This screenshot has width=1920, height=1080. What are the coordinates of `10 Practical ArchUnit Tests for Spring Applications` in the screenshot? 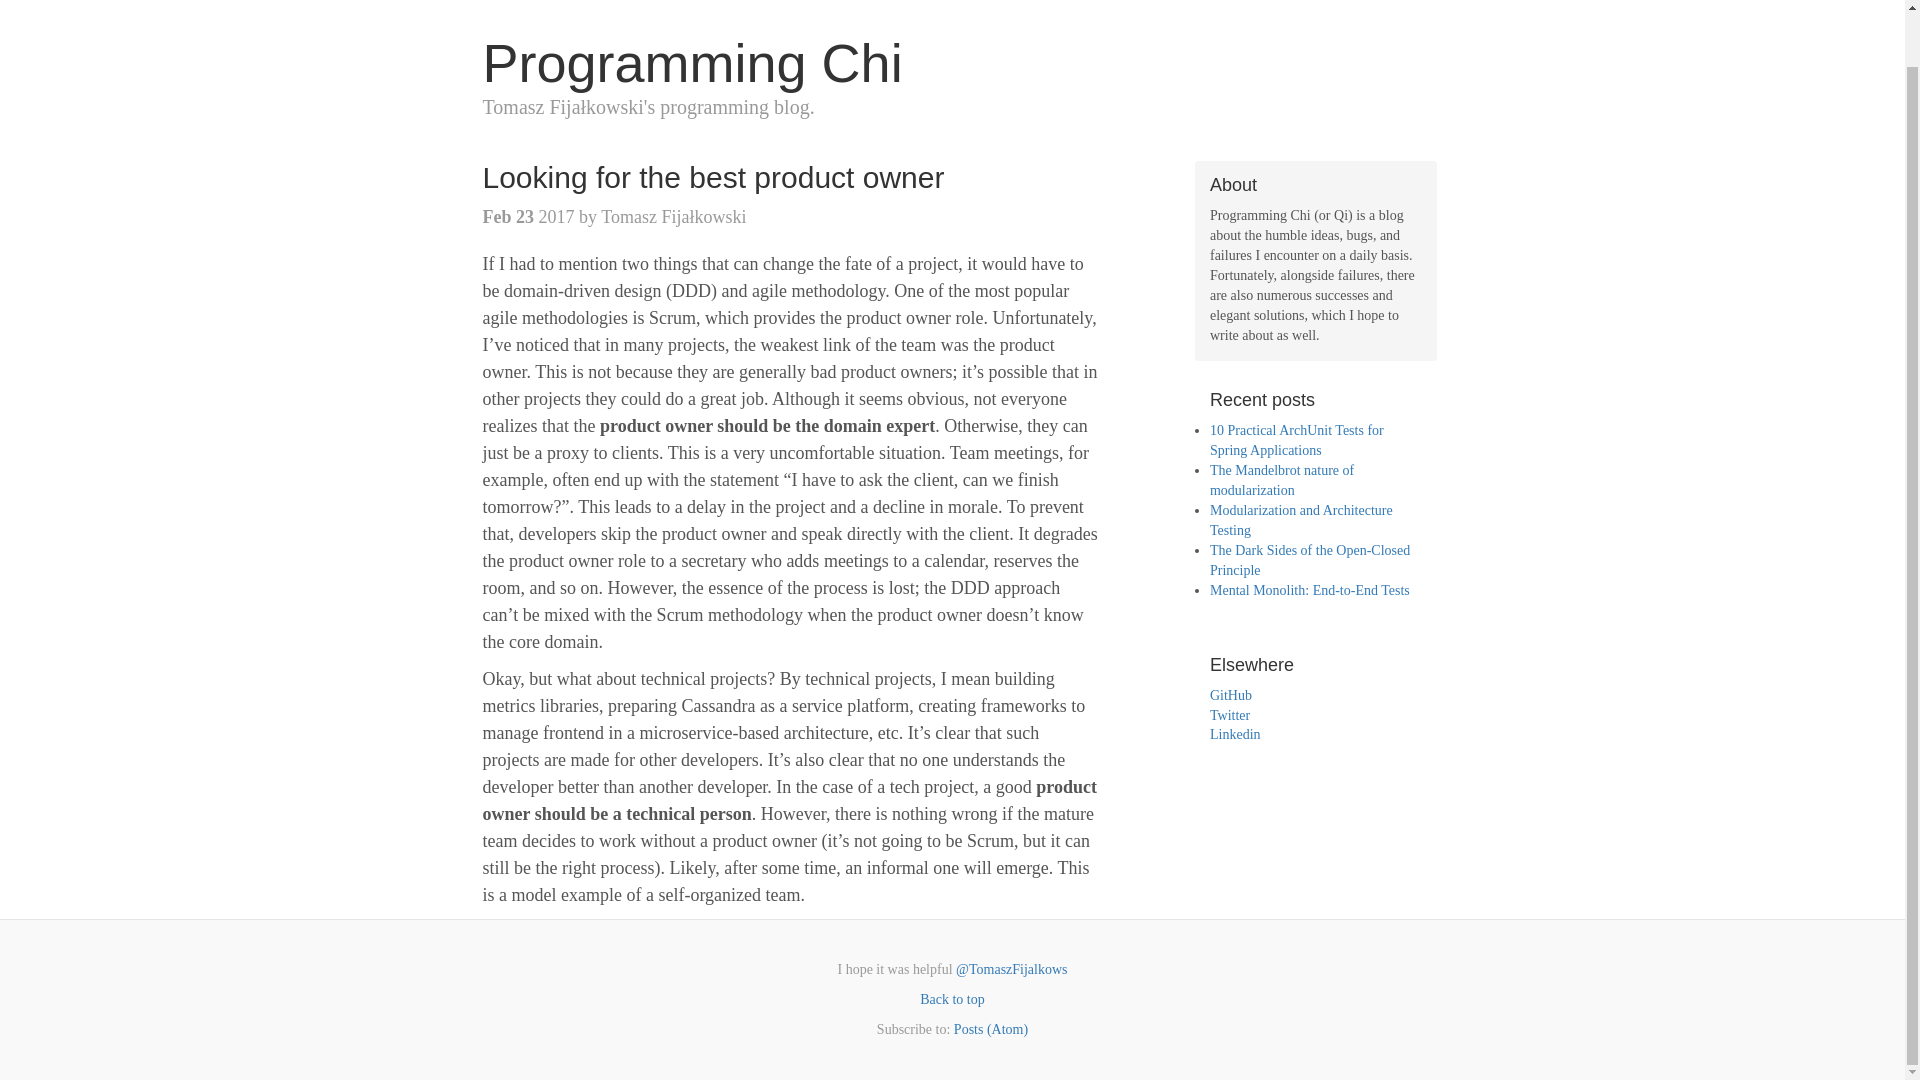 It's located at (1296, 440).